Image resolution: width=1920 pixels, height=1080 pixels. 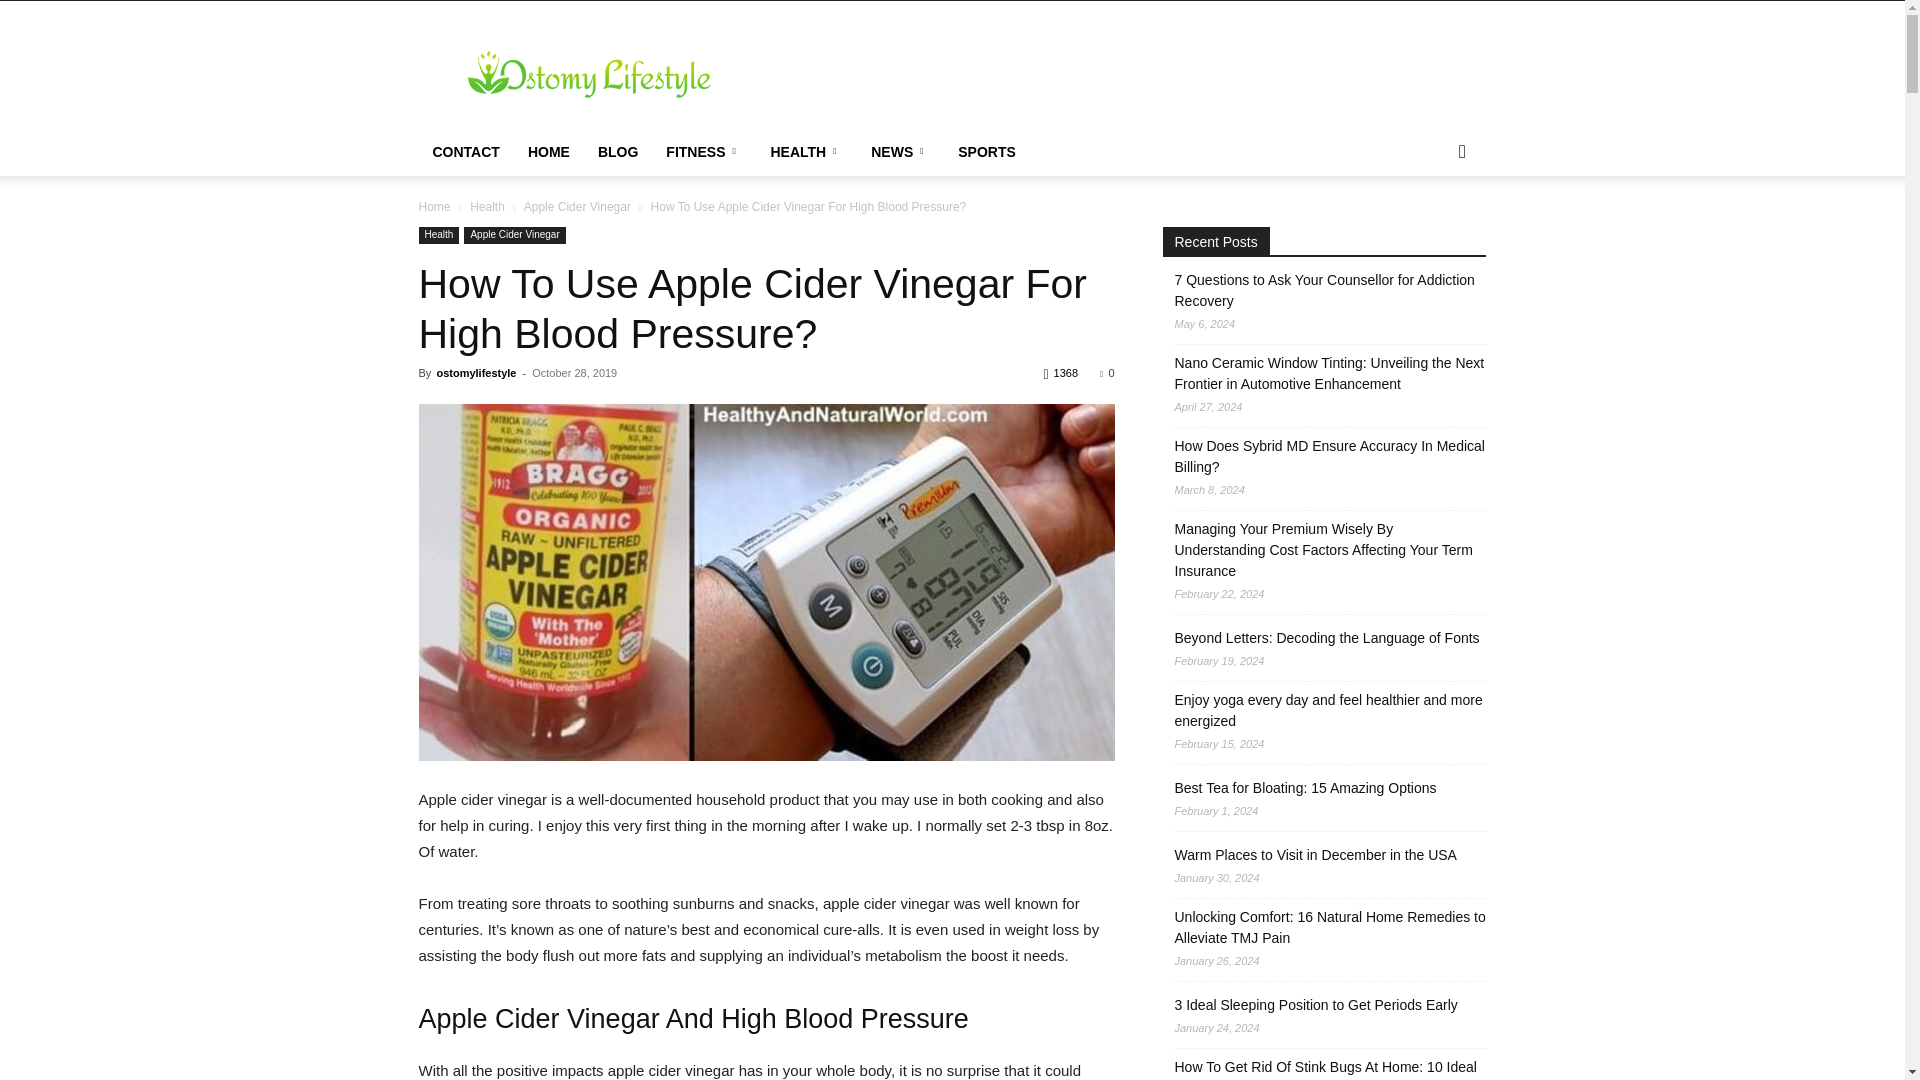 I want to click on FITNESS, so click(x=704, y=152).